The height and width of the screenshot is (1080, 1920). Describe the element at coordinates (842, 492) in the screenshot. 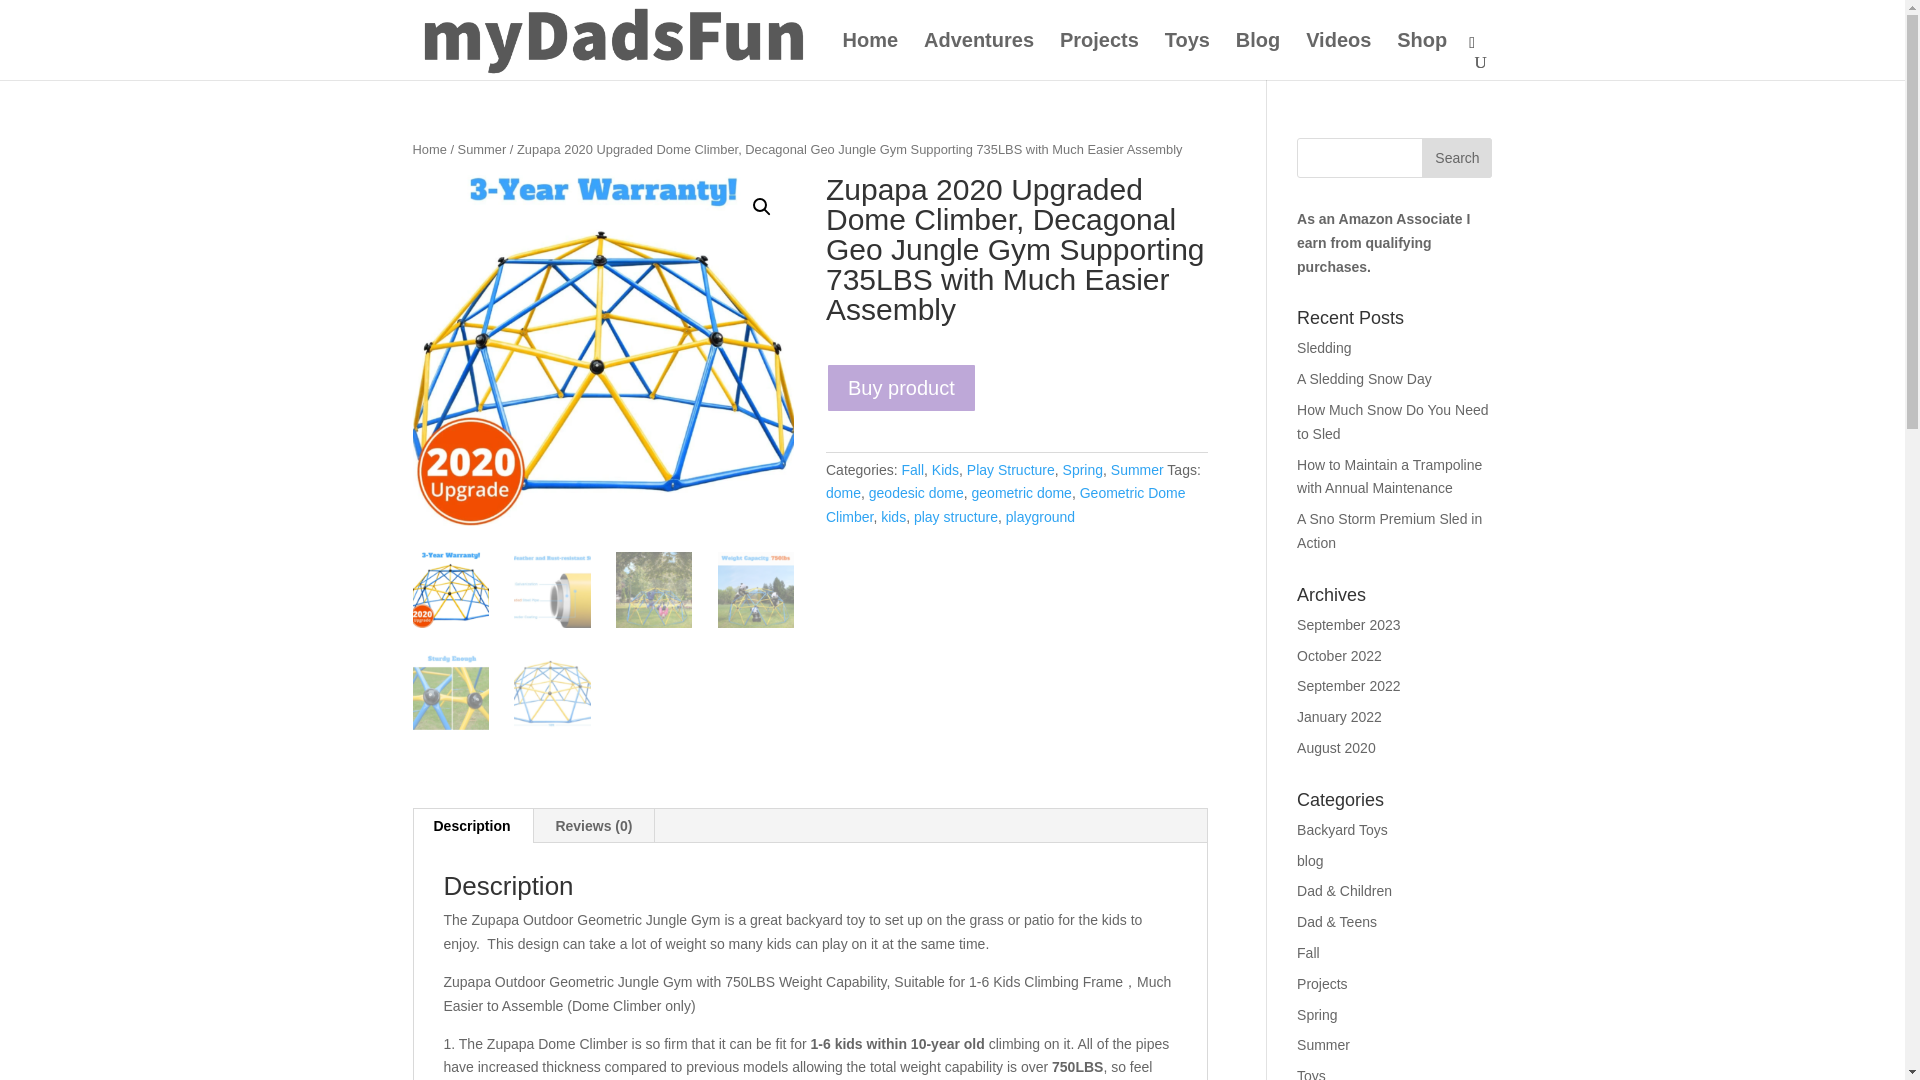

I see `dome` at that location.